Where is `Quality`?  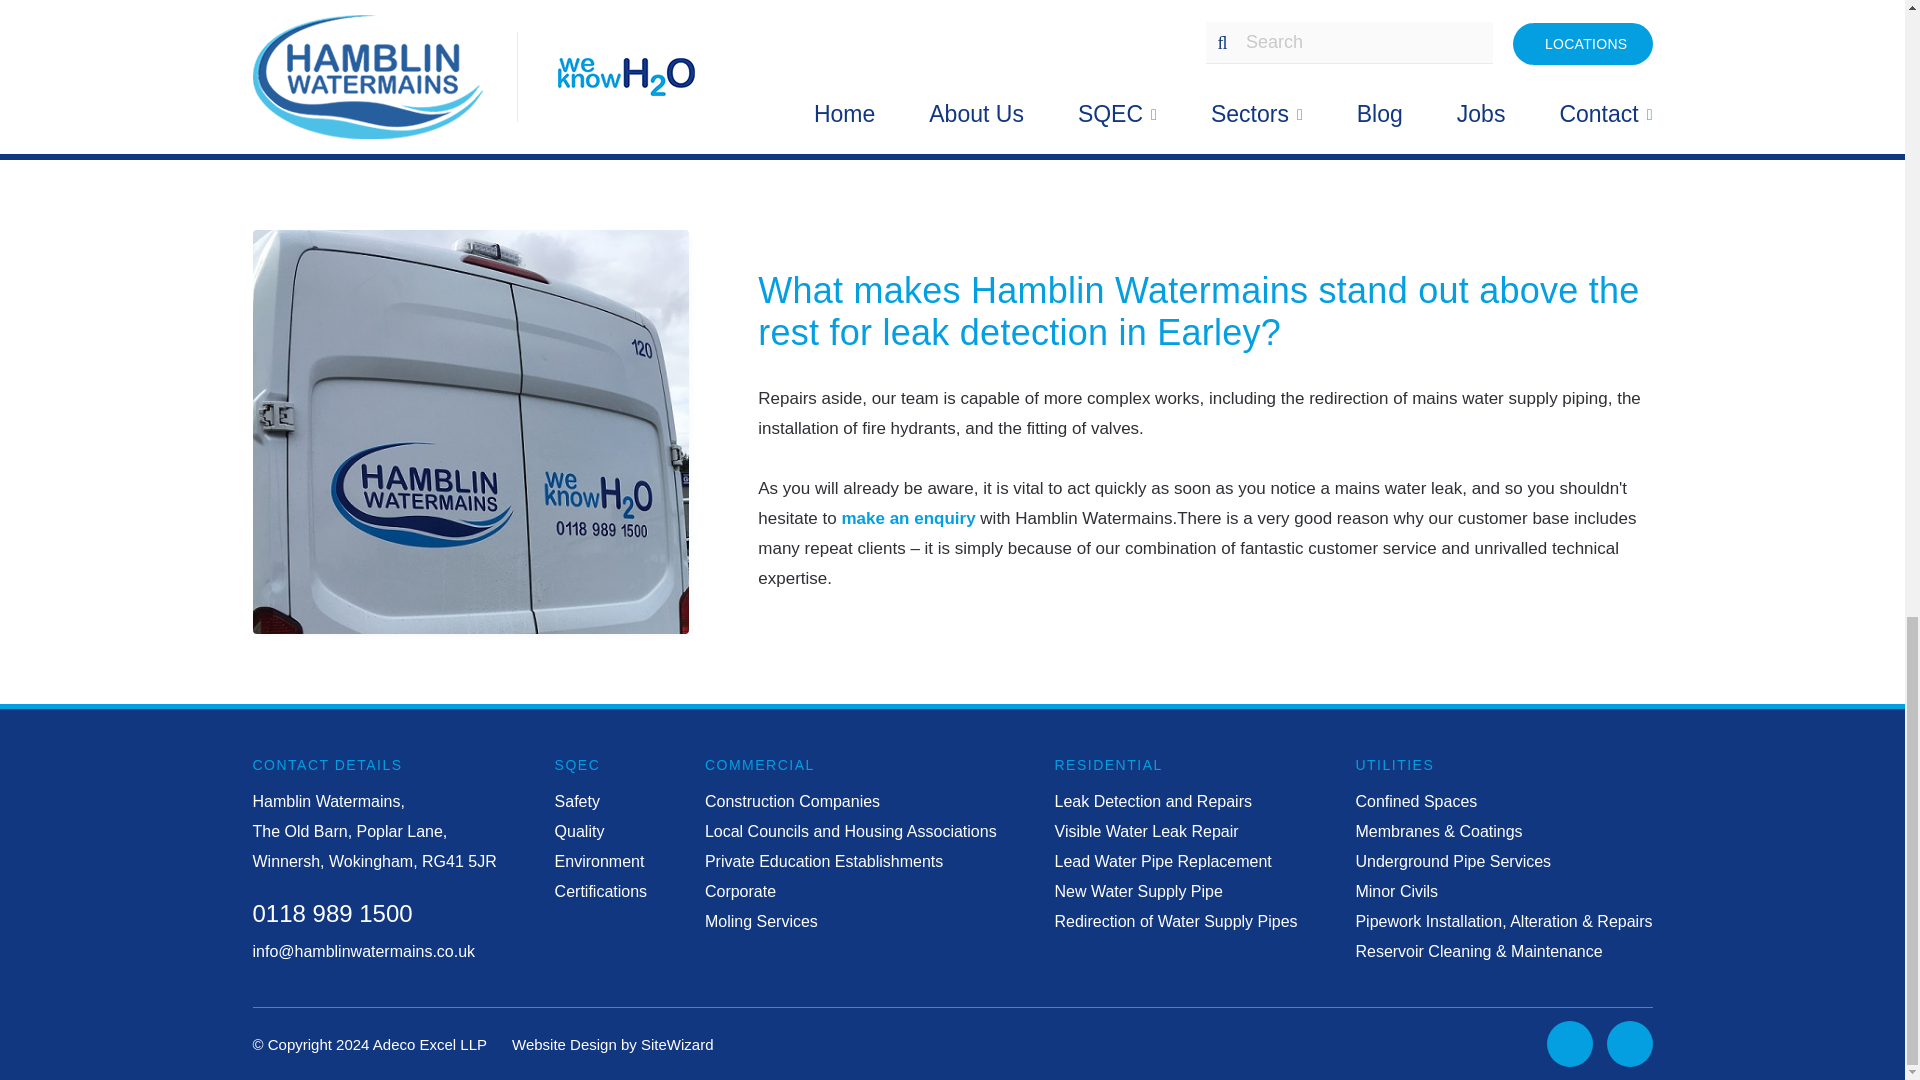 Quality is located at coordinates (579, 831).